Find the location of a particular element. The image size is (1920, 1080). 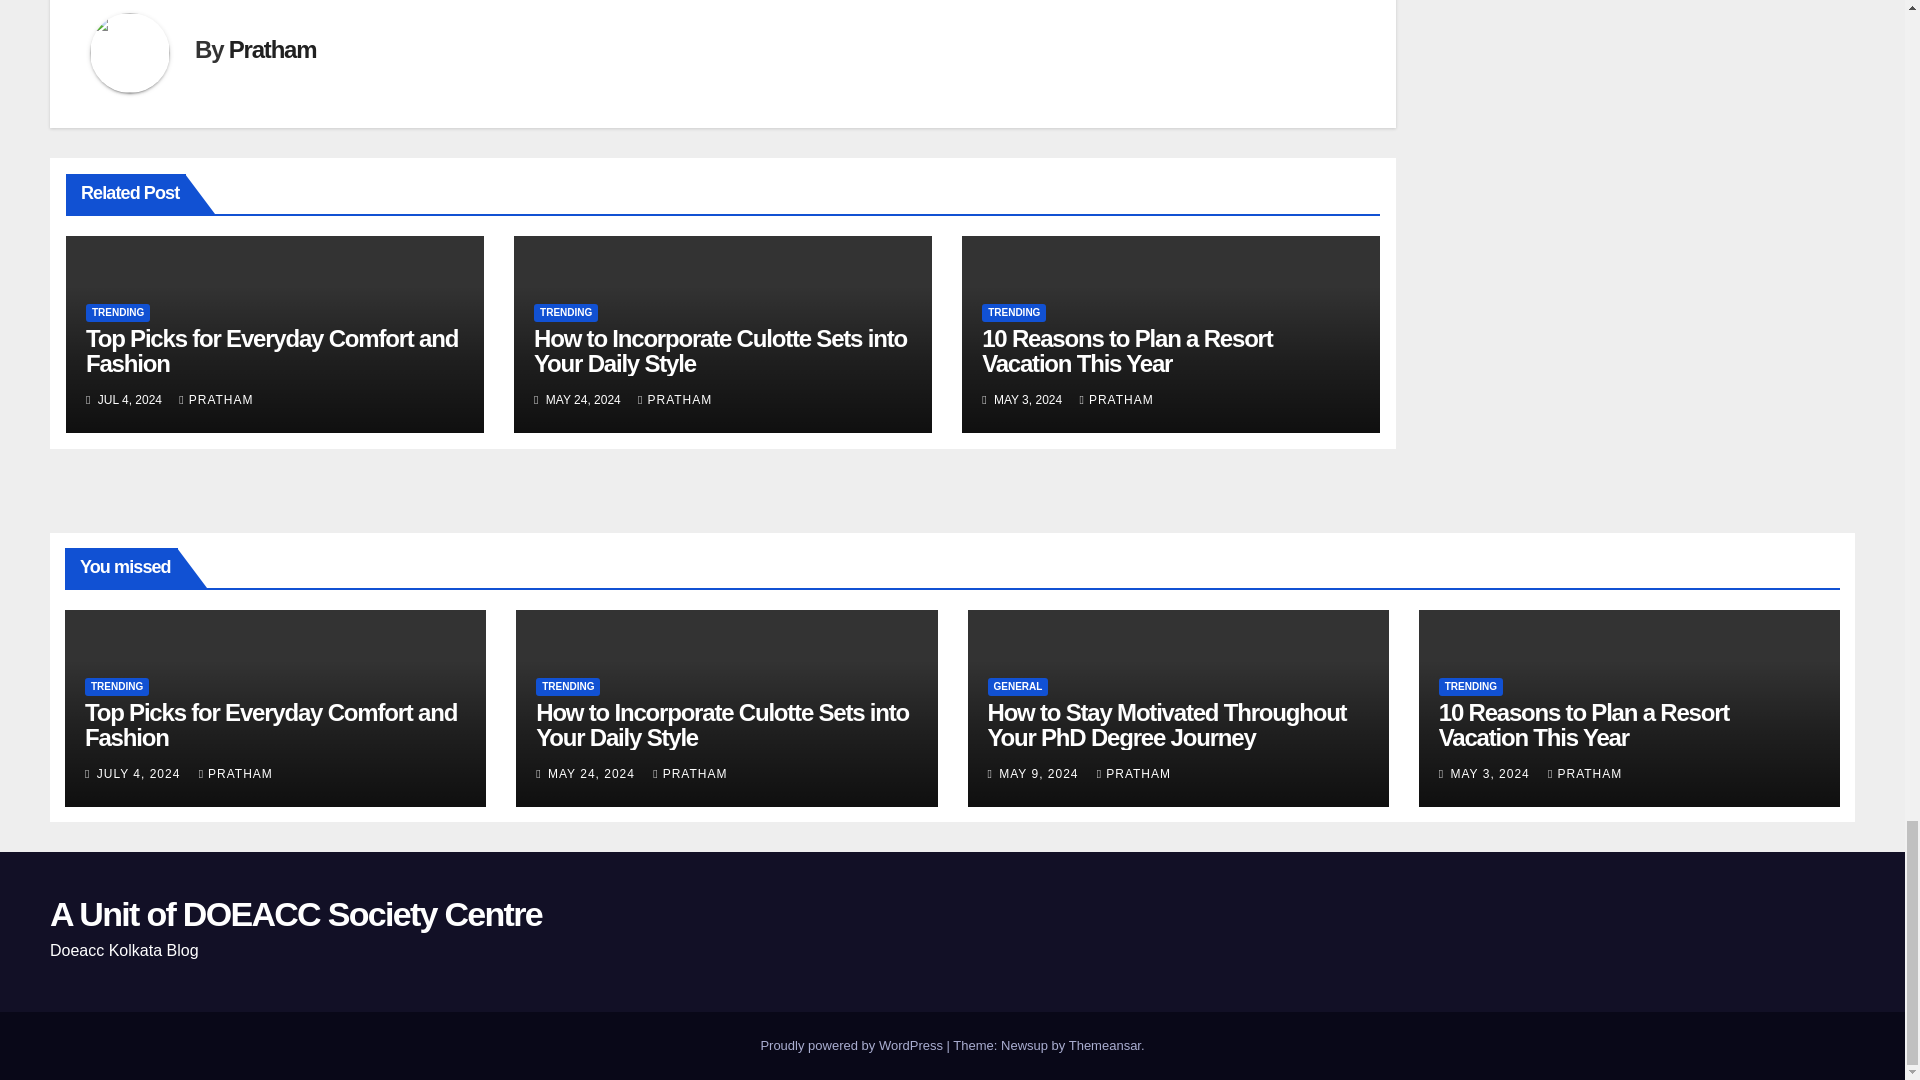

Top Picks for Everyday Comfort and Fashion is located at coordinates (272, 350).